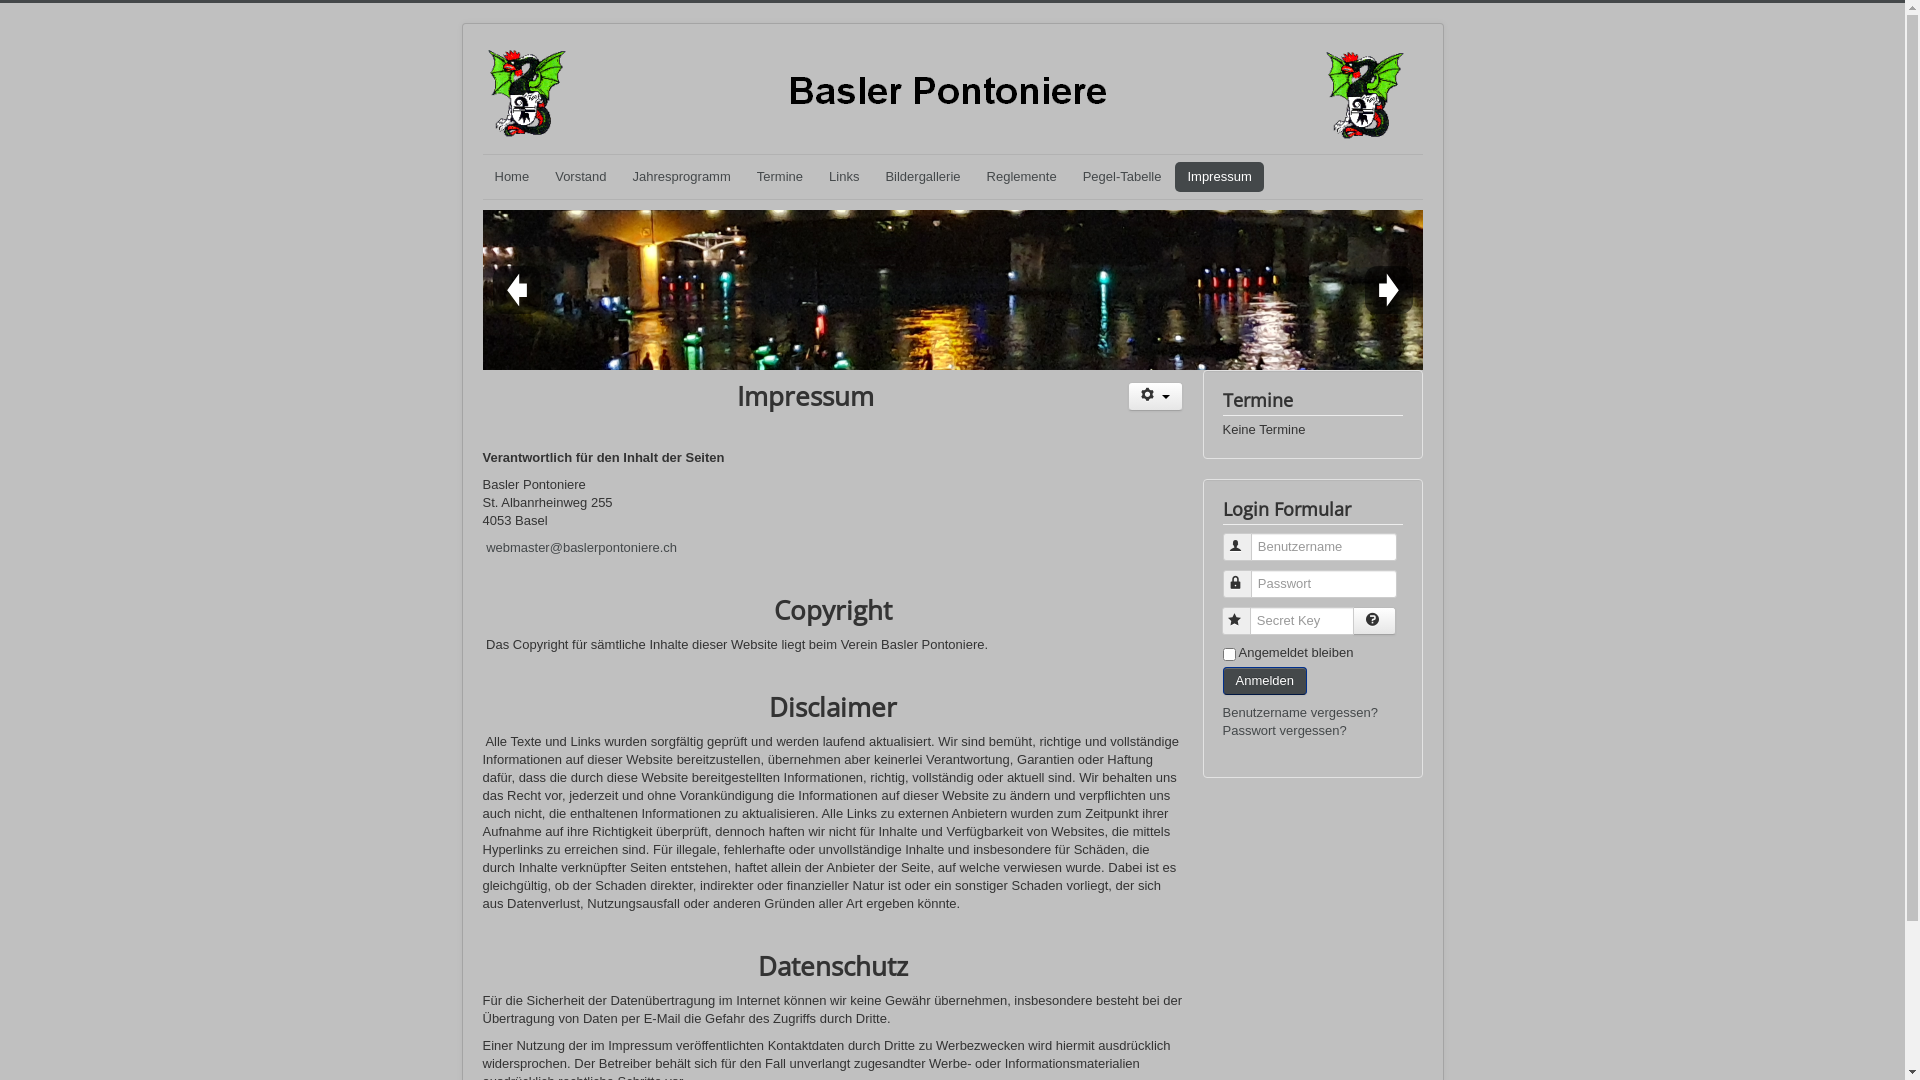  What do you see at coordinates (682, 177) in the screenshot?
I see `Jahresprogramm` at bounding box center [682, 177].